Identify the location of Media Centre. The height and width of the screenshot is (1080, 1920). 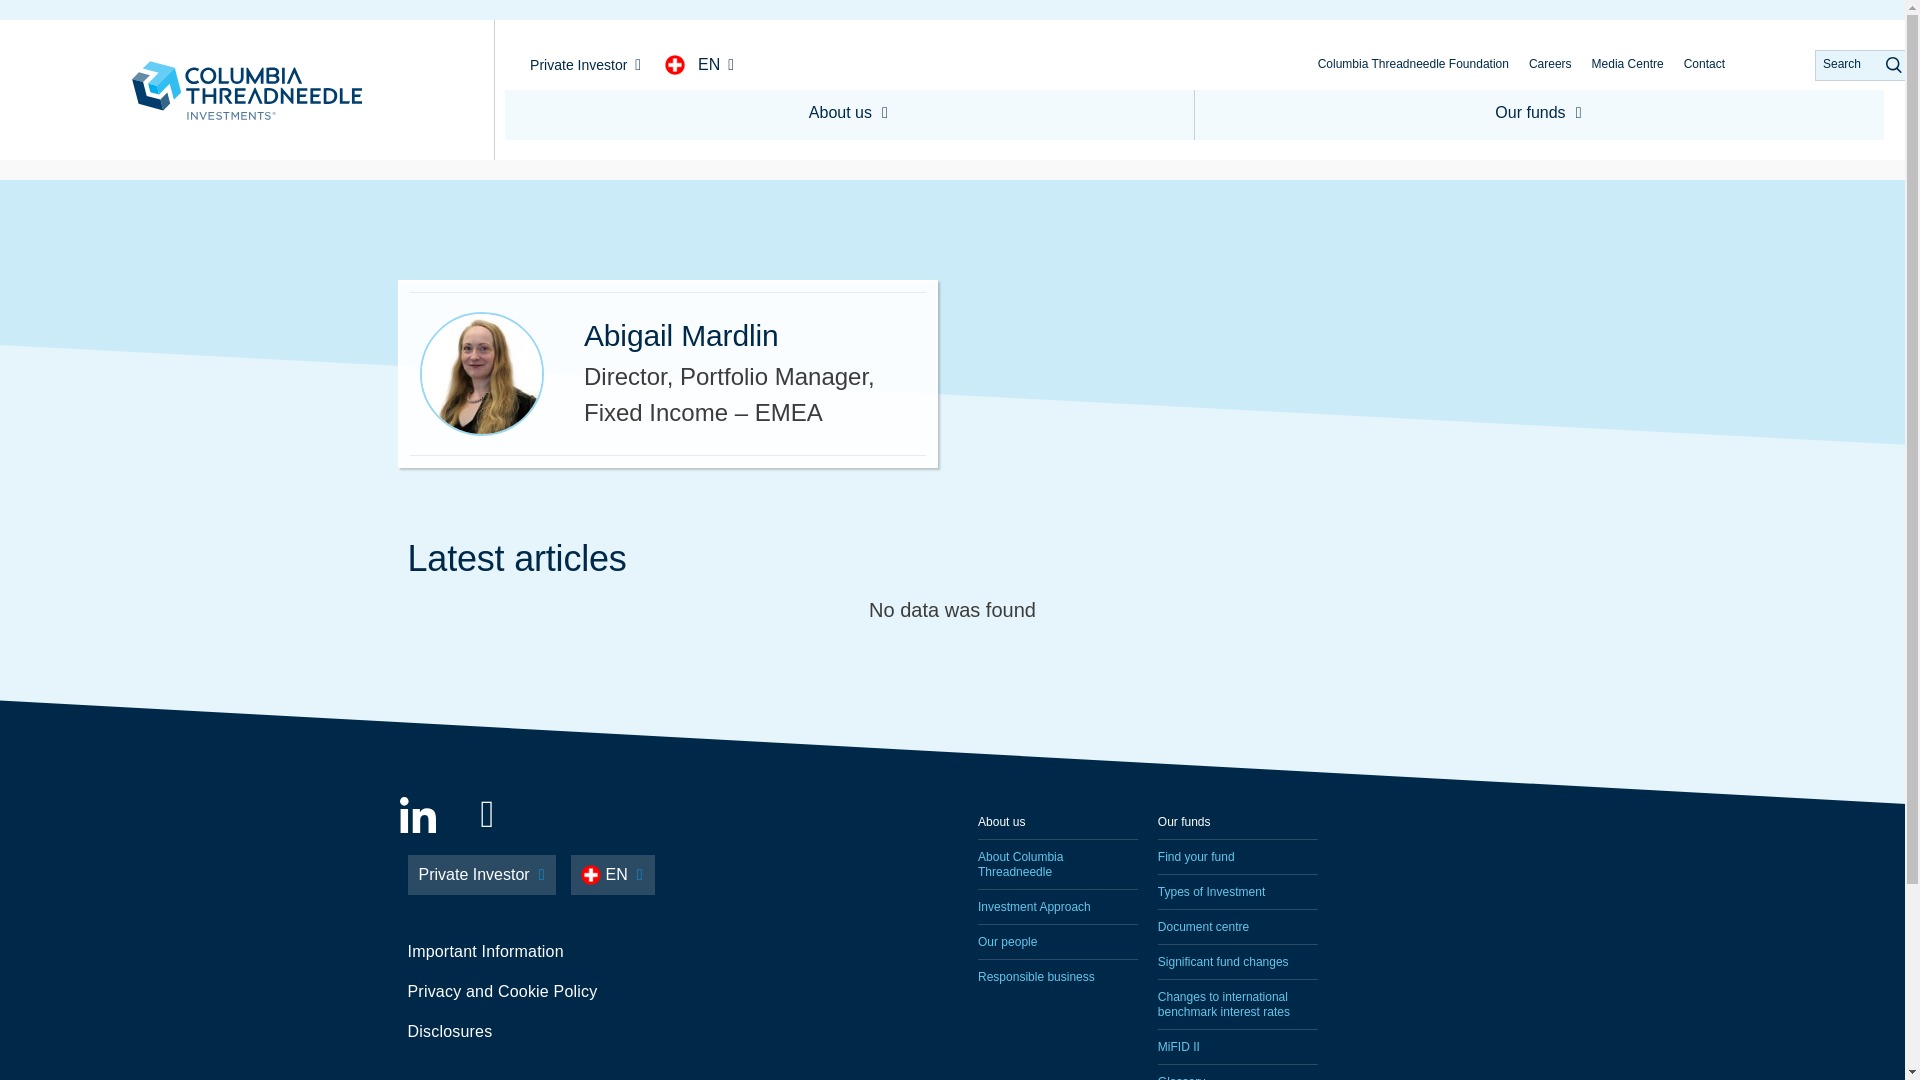
(1628, 64).